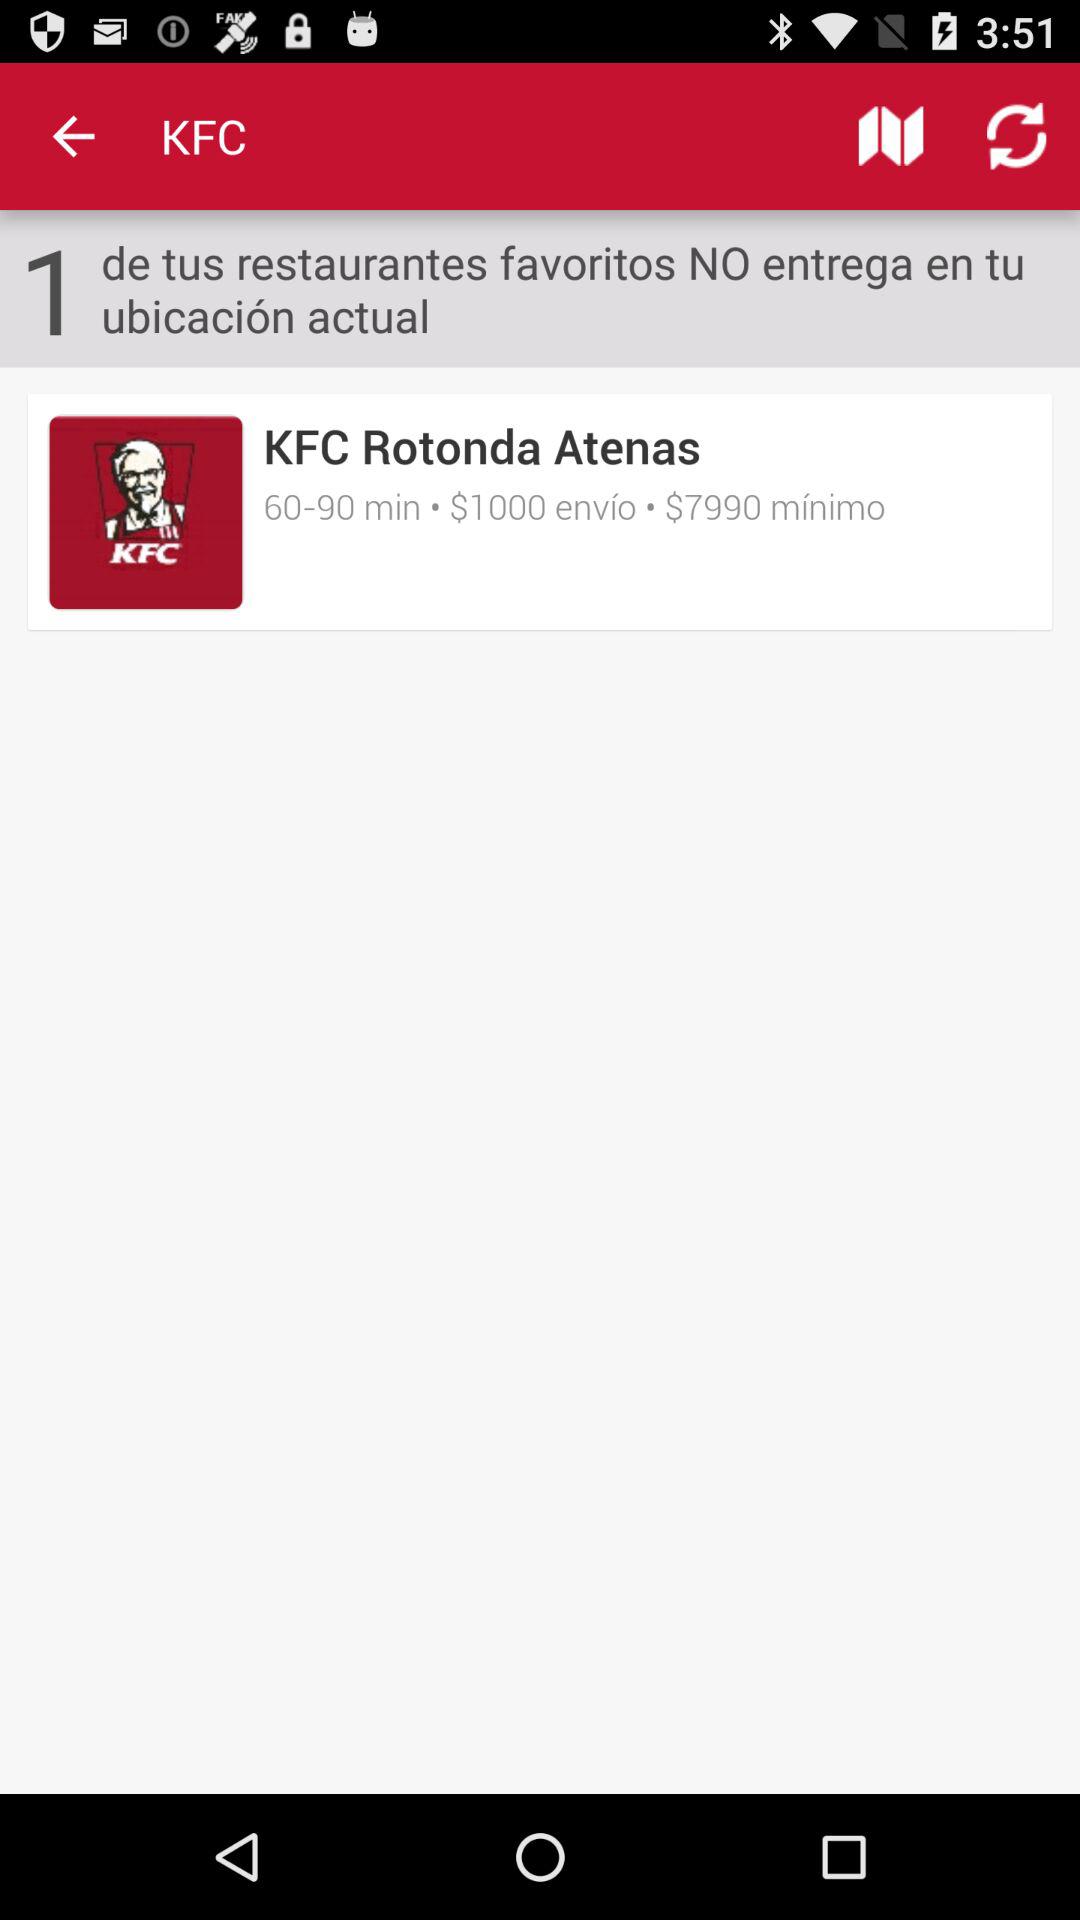  I want to click on press icon to the left of de tus restaurantes, so click(52, 288).